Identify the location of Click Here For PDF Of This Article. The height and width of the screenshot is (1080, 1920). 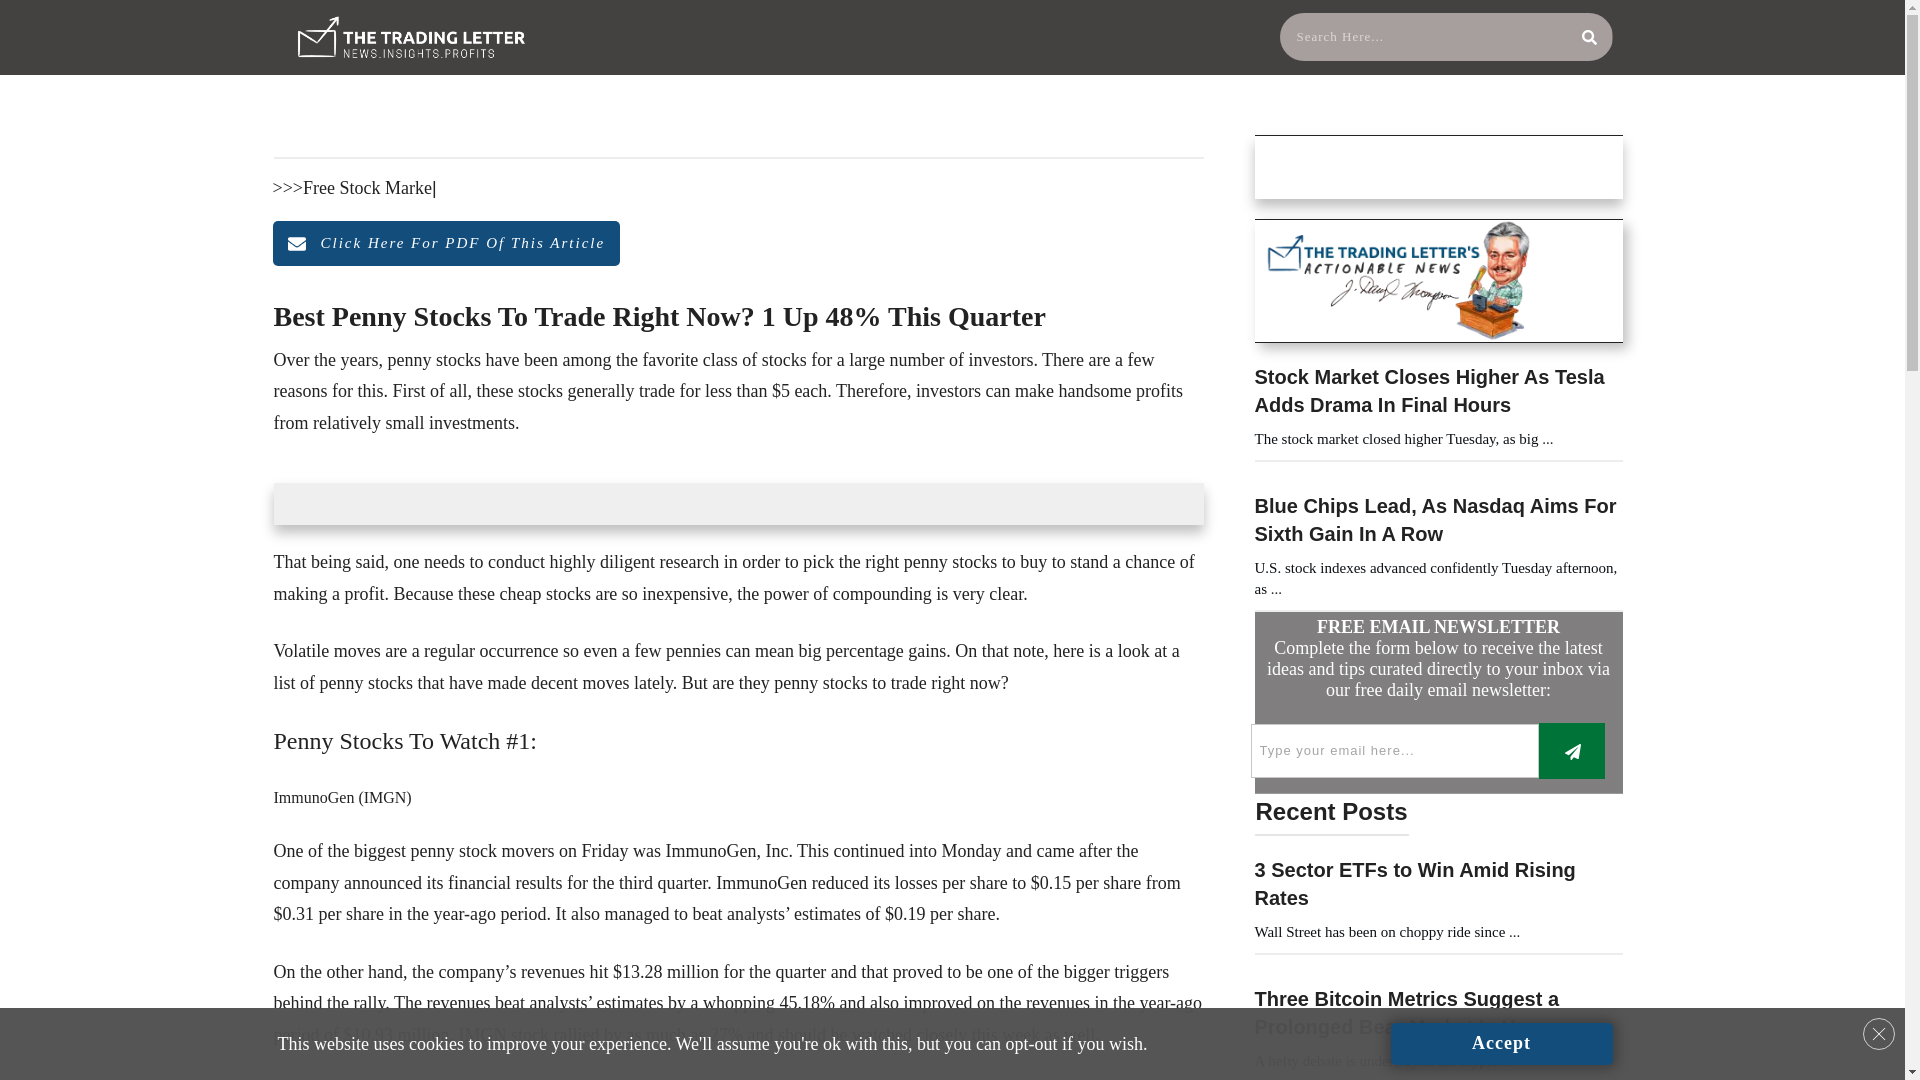
(446, 244).